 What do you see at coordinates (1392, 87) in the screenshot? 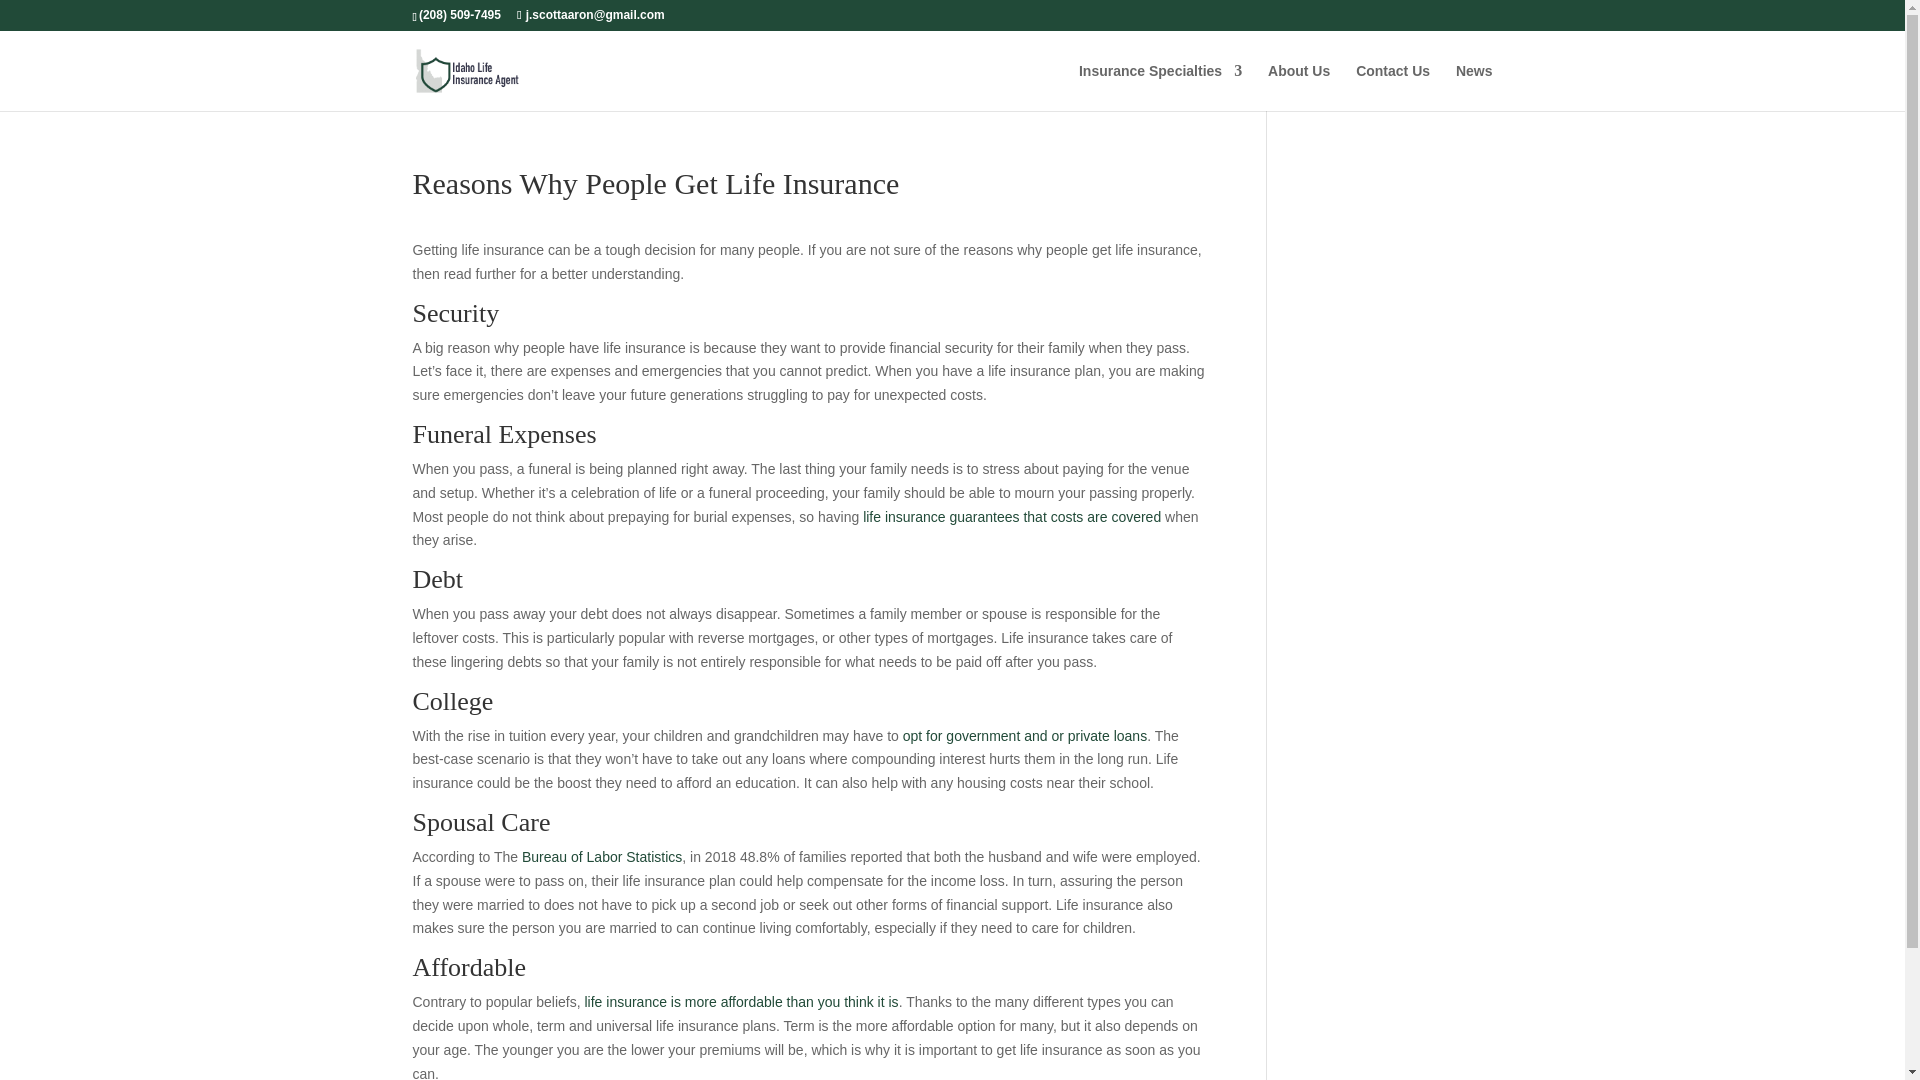
I see `Contact Us` at bounding box center [1392, 87].